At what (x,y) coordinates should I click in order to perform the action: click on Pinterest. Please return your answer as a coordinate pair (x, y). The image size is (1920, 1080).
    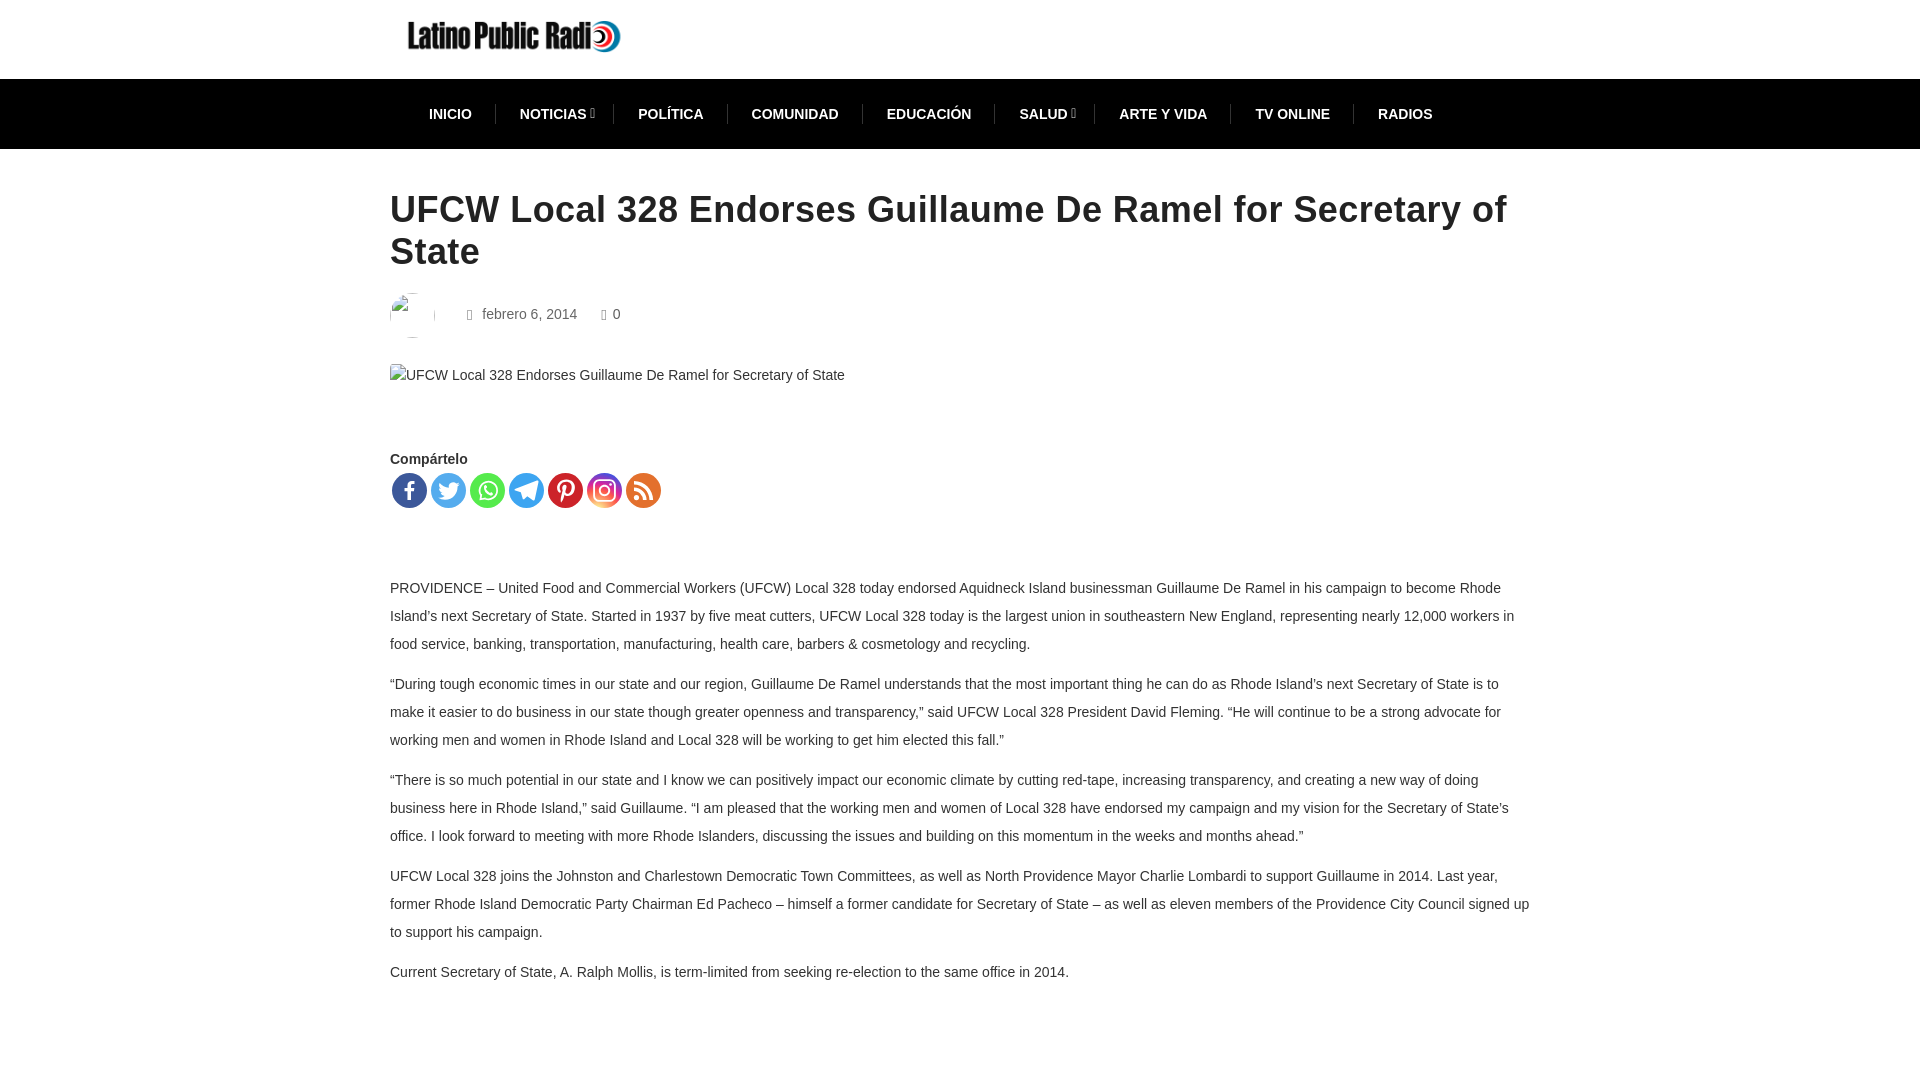
    Looking at the image, I should click on (565, 490).